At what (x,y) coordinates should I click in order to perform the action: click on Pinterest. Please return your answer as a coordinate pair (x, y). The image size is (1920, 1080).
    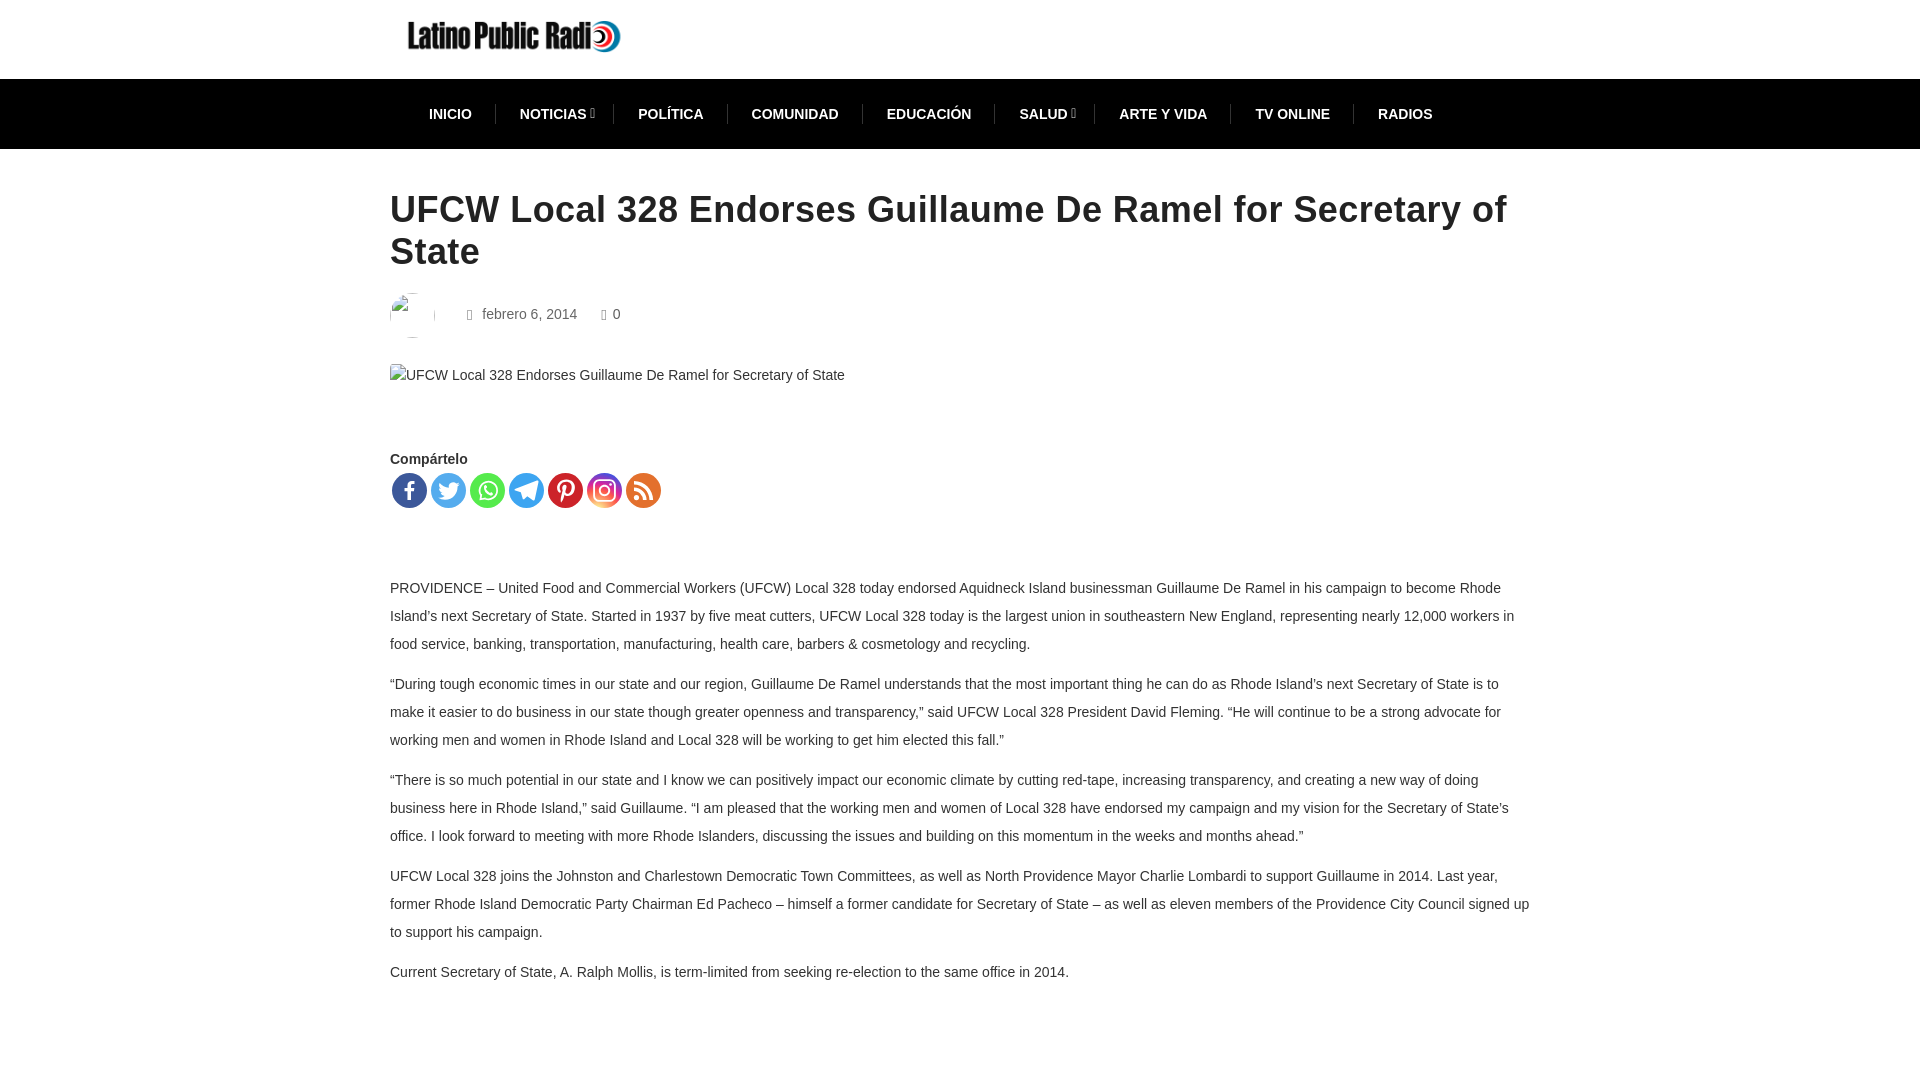
    Looking at the image, I should click on (565, 490).